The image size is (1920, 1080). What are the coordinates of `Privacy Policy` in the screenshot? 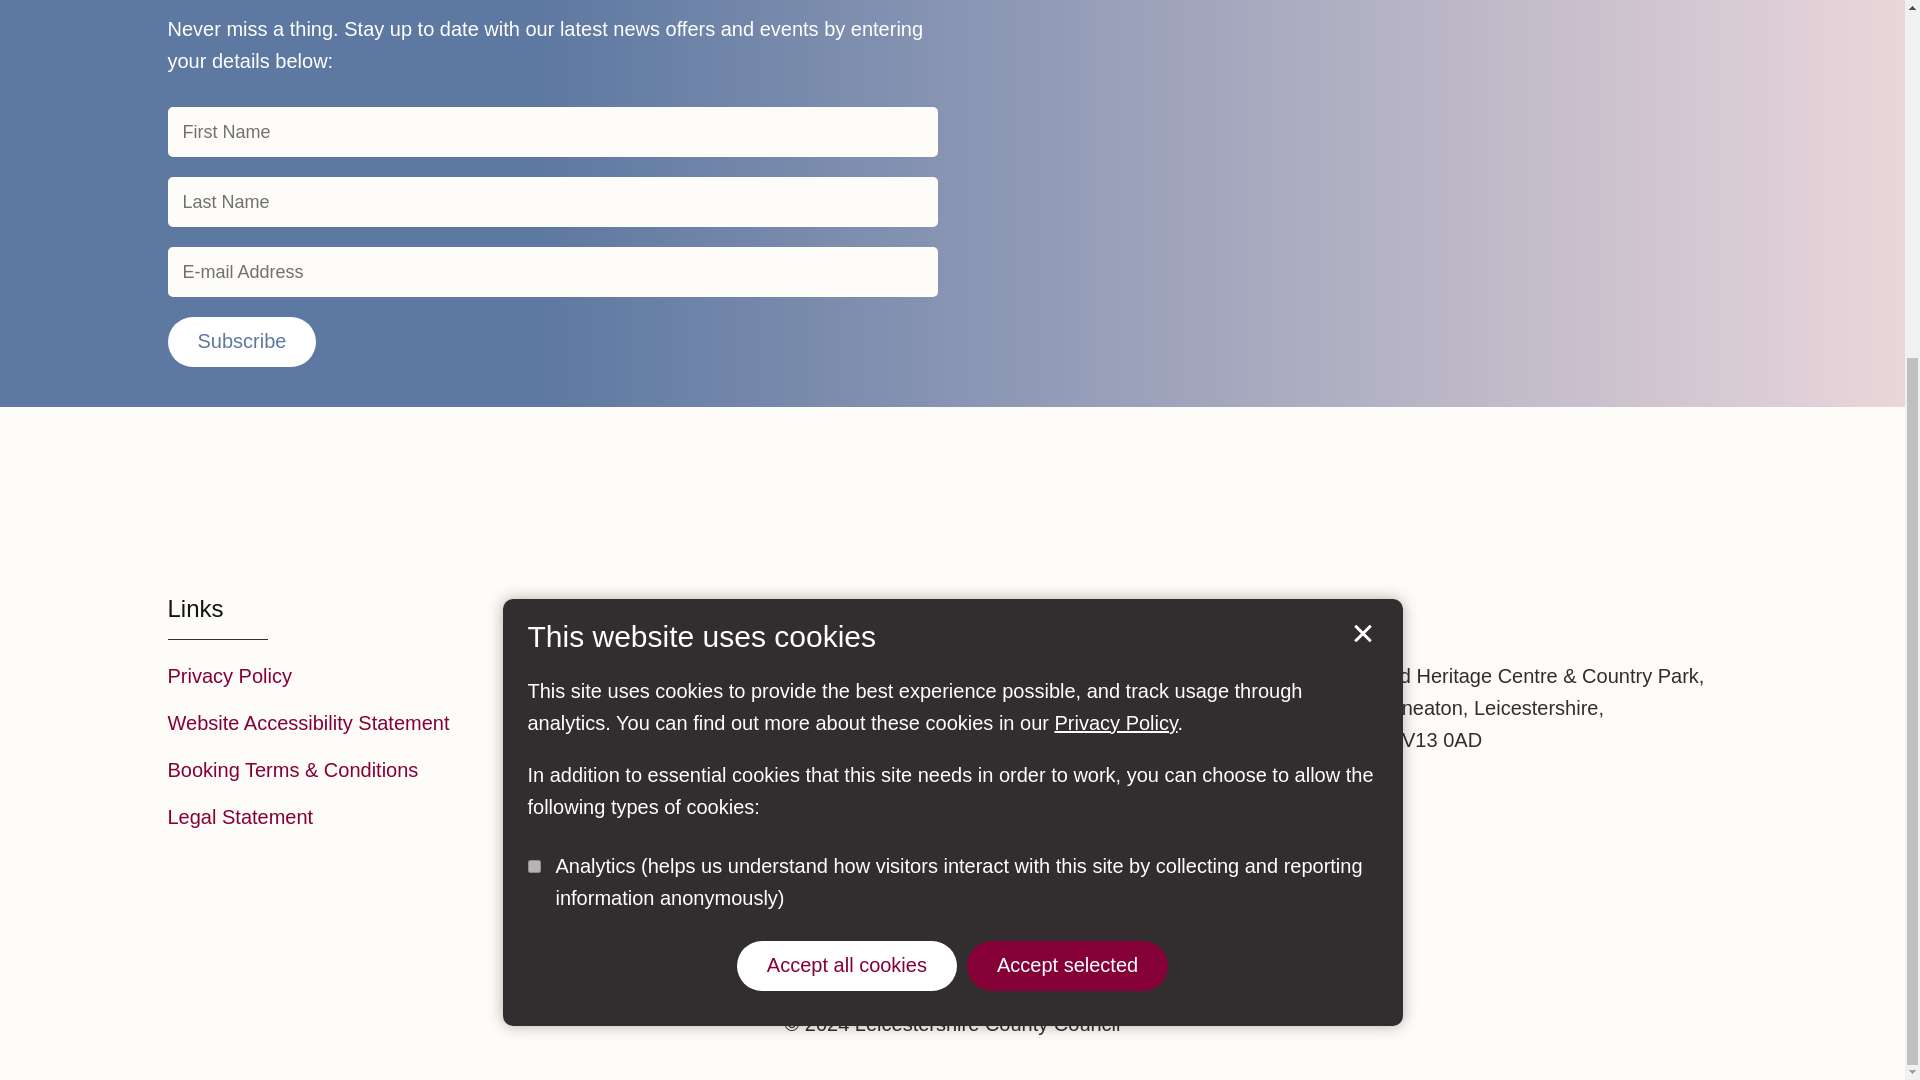 It's located at (1116, 198).